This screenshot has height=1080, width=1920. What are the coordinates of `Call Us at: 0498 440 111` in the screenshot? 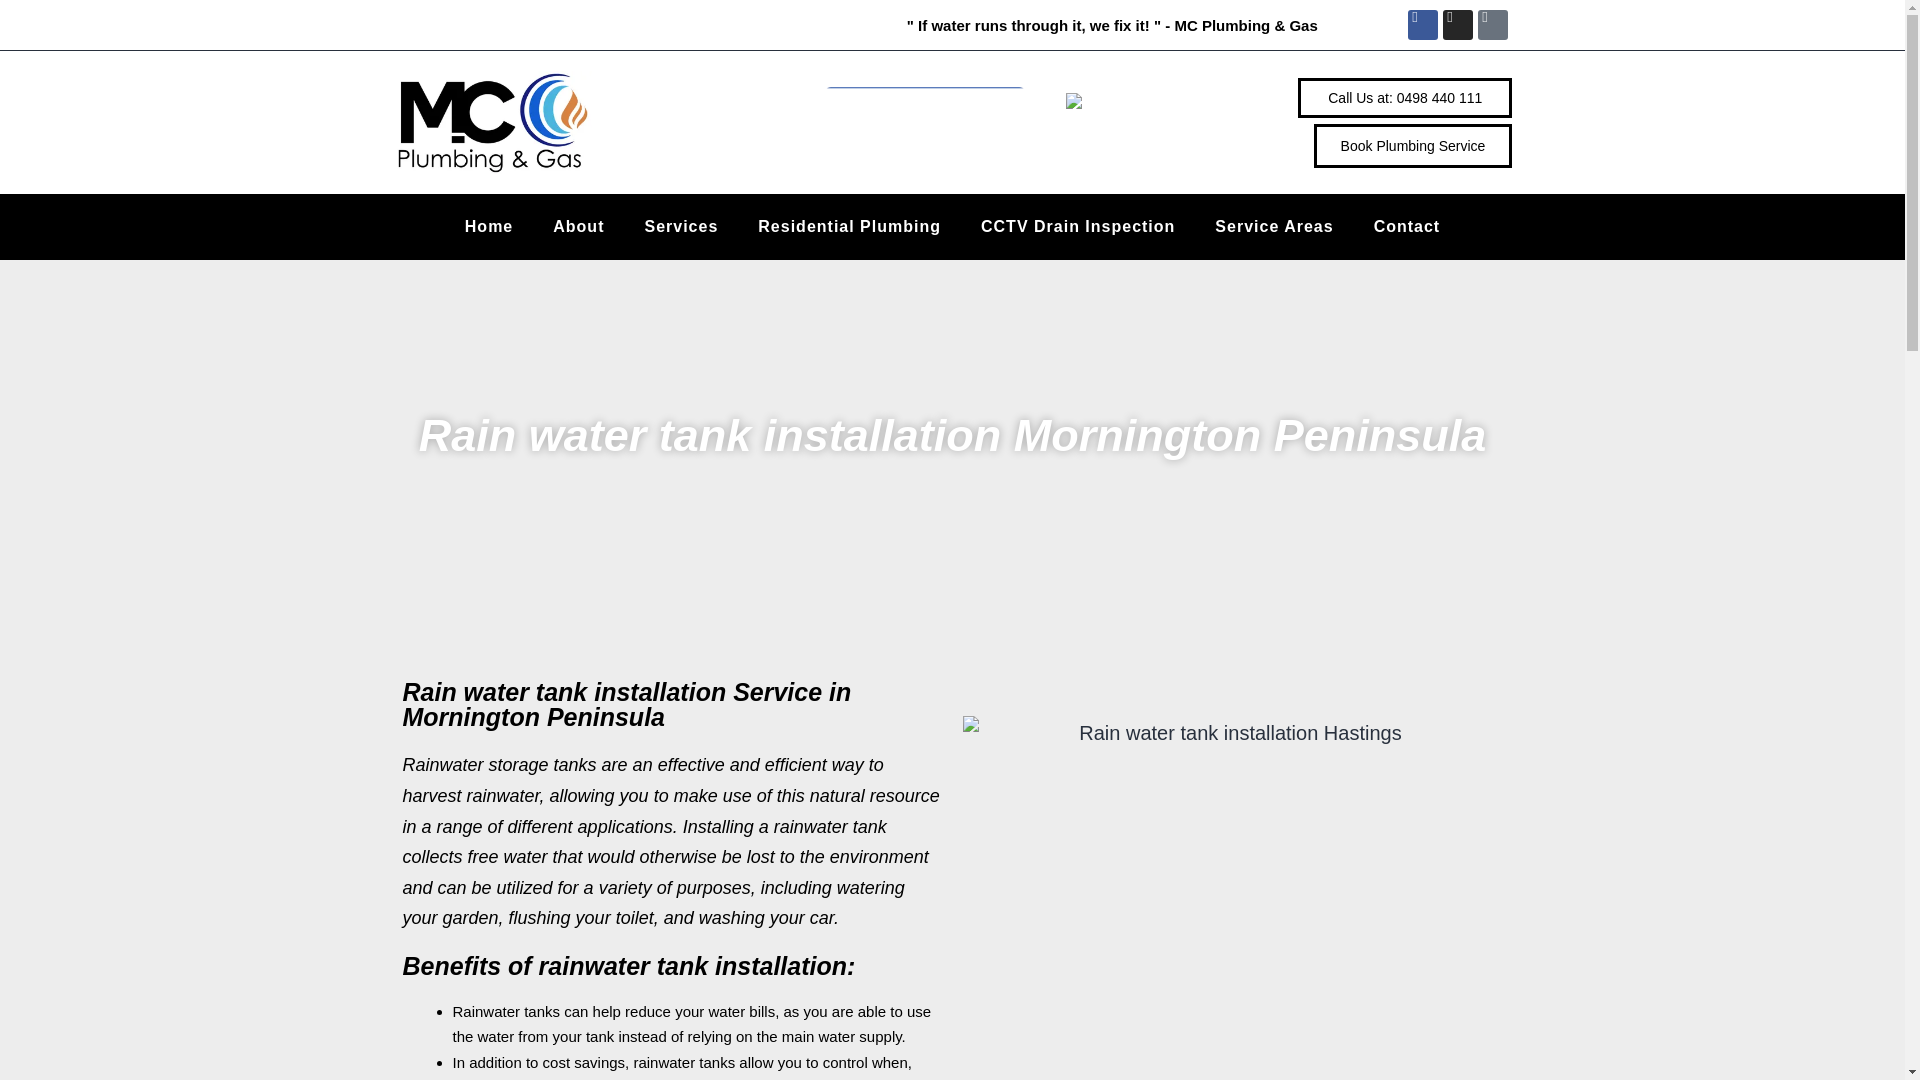 It's located at (1404, 97).